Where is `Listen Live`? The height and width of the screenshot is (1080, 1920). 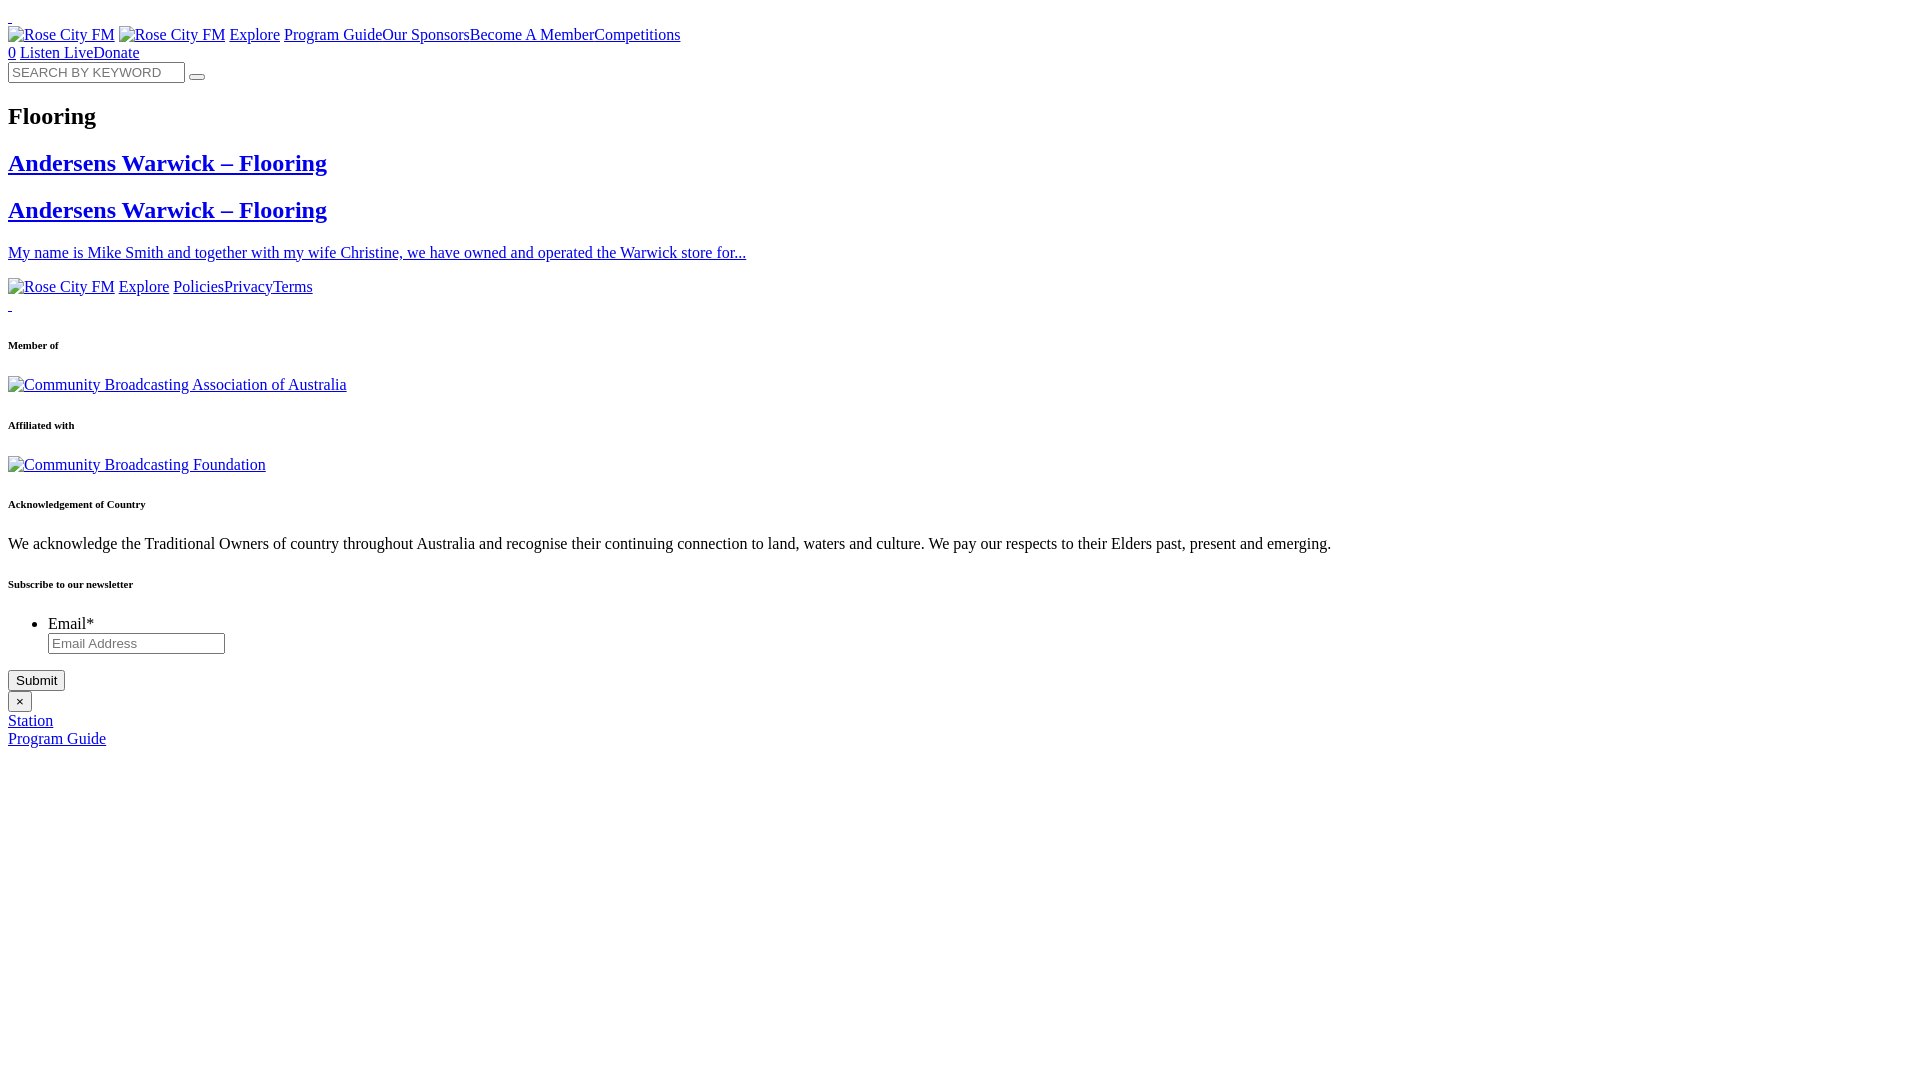 Listen Live is located at coordinates (56, 52).